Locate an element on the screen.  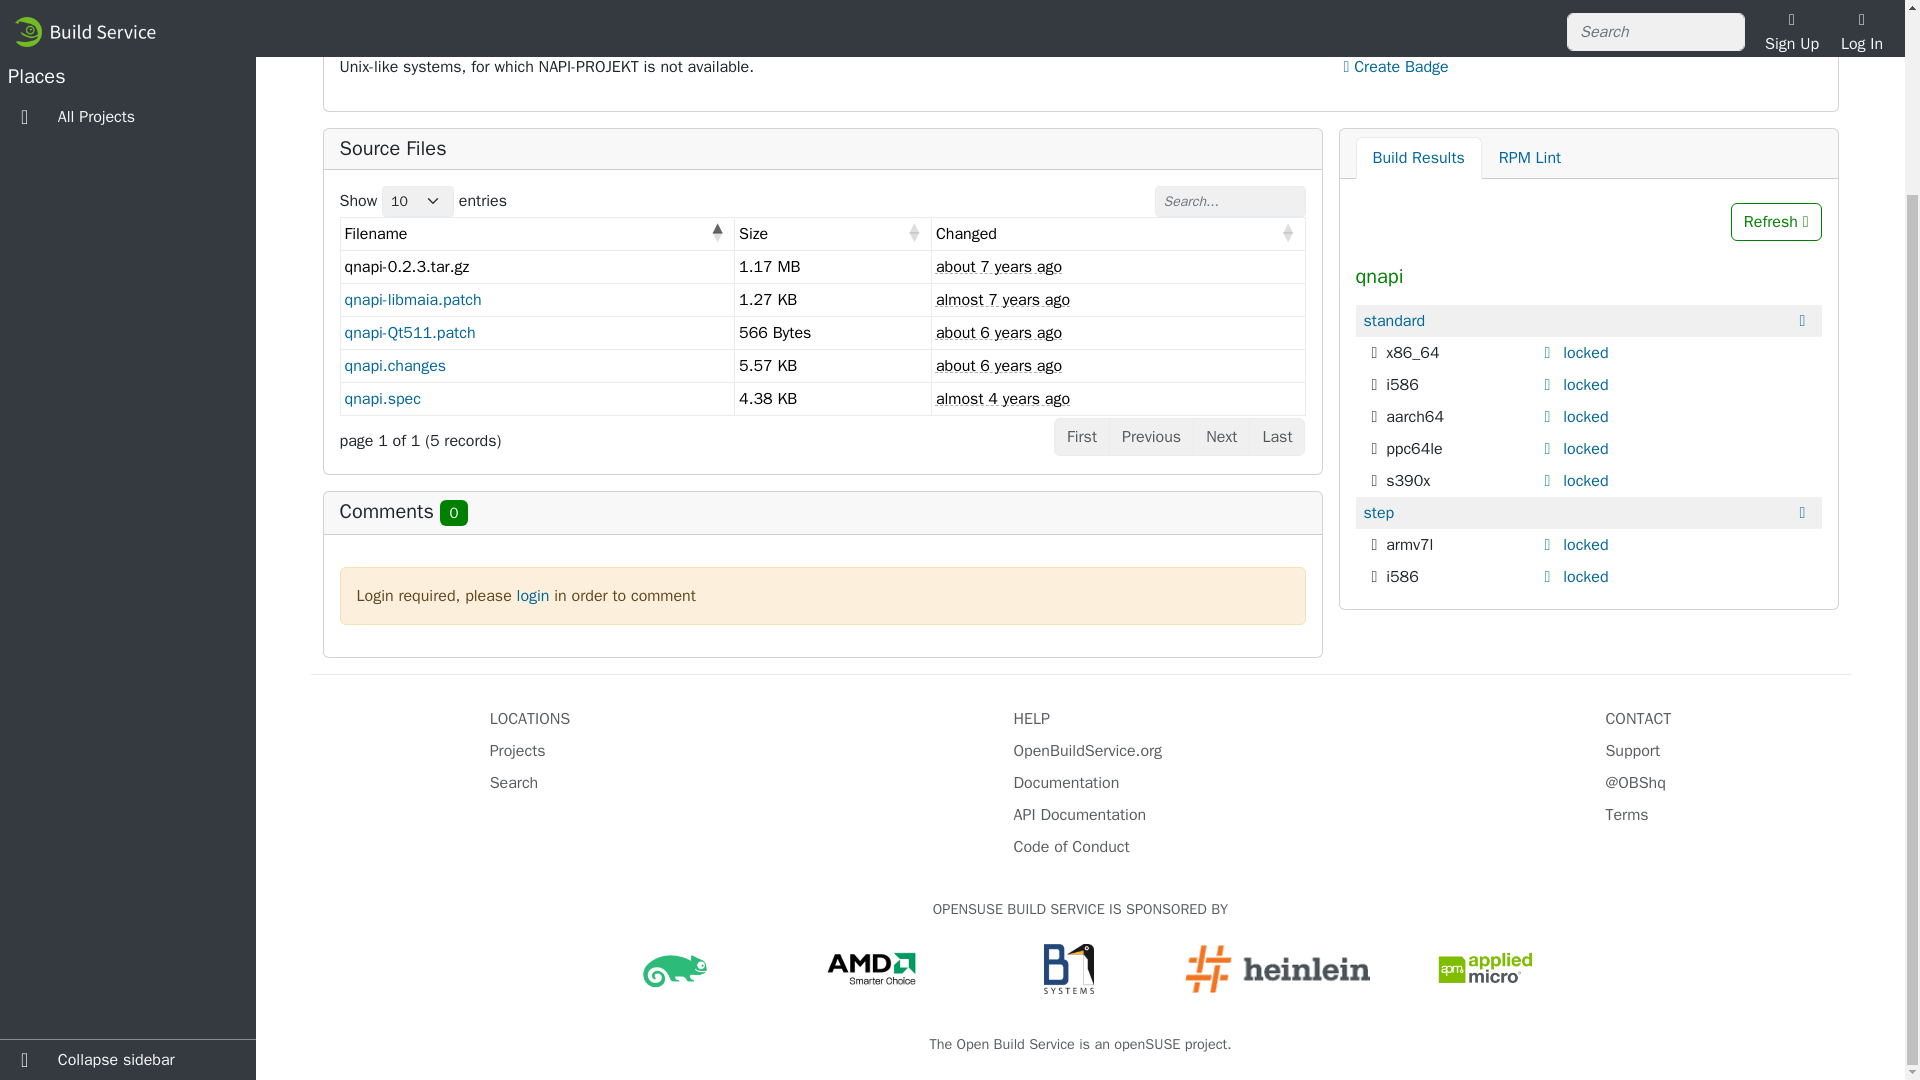
Binaries for standard is located at coordinates (1394, 320).